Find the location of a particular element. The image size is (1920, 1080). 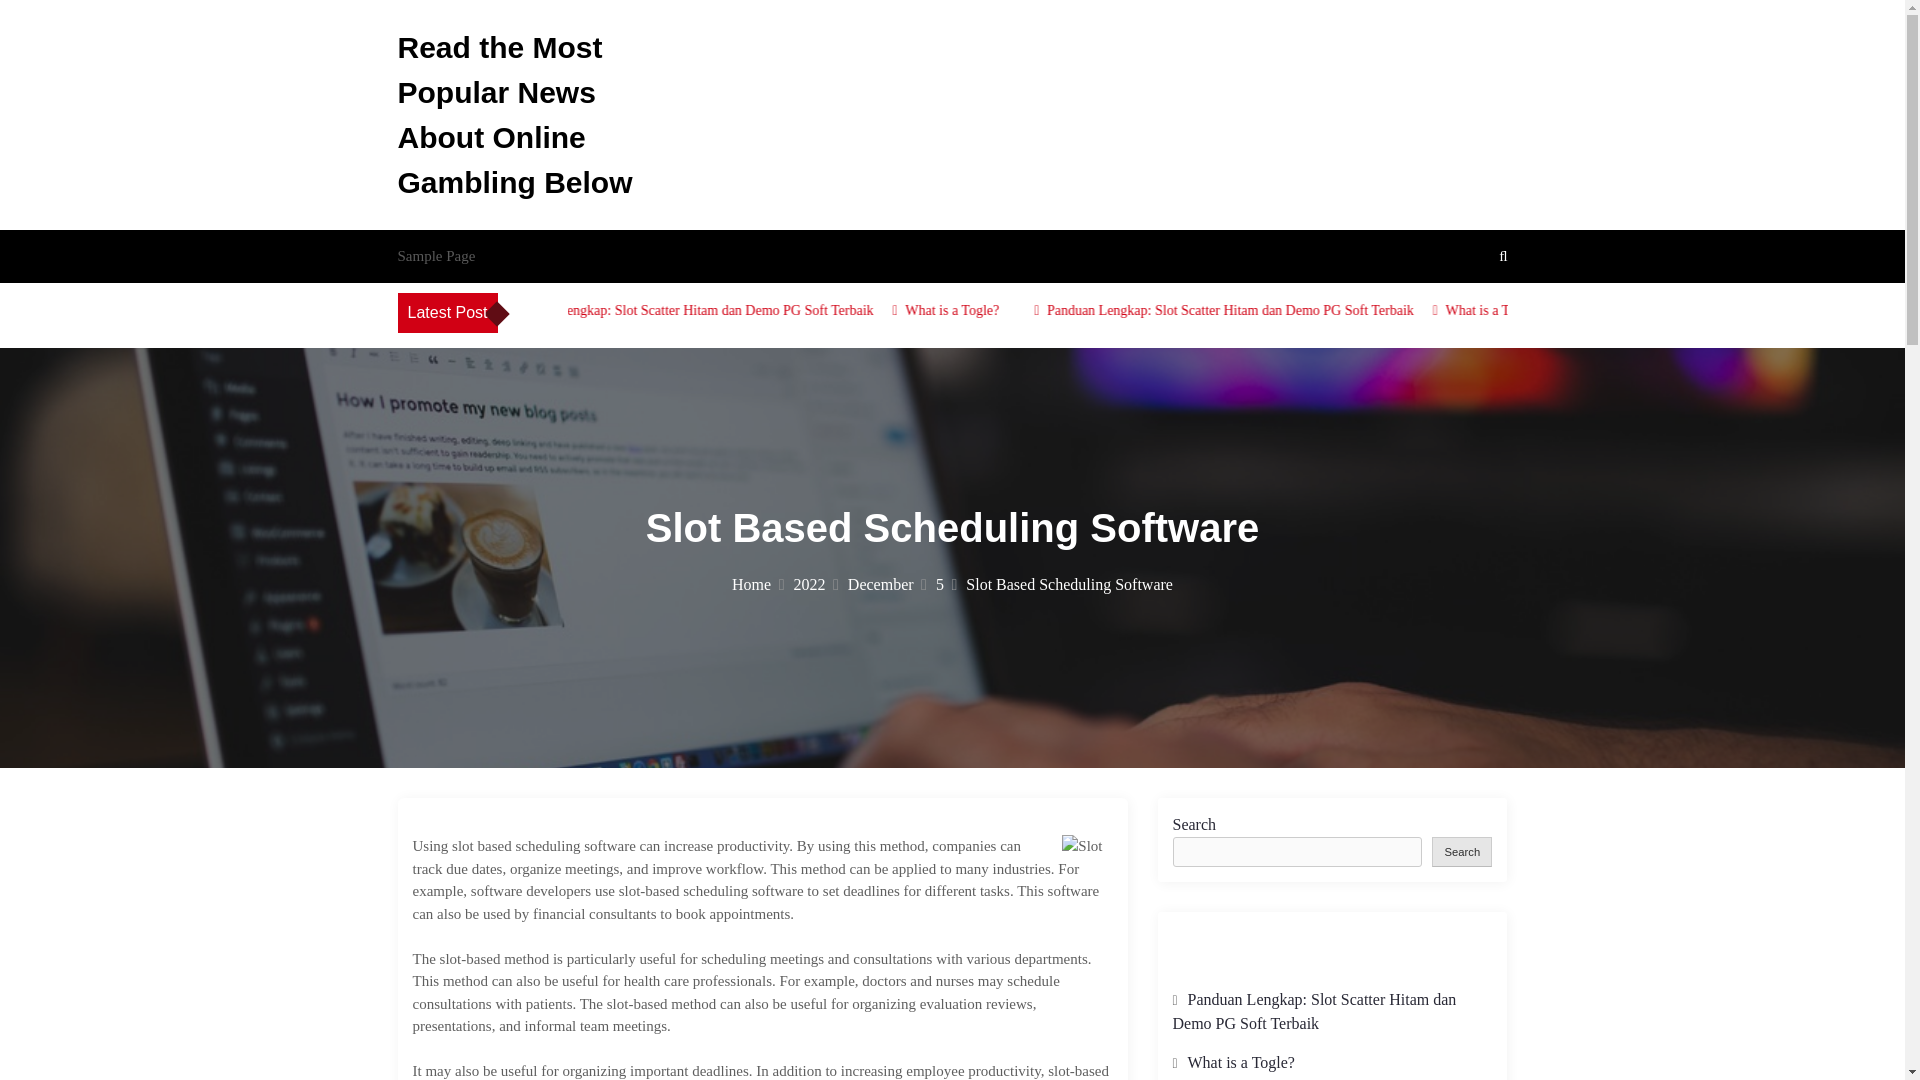

Panduan Lengkap: Slot Scatter Hitam dan Demo PG Soft Terbaik is located at coordinates (766, 310).